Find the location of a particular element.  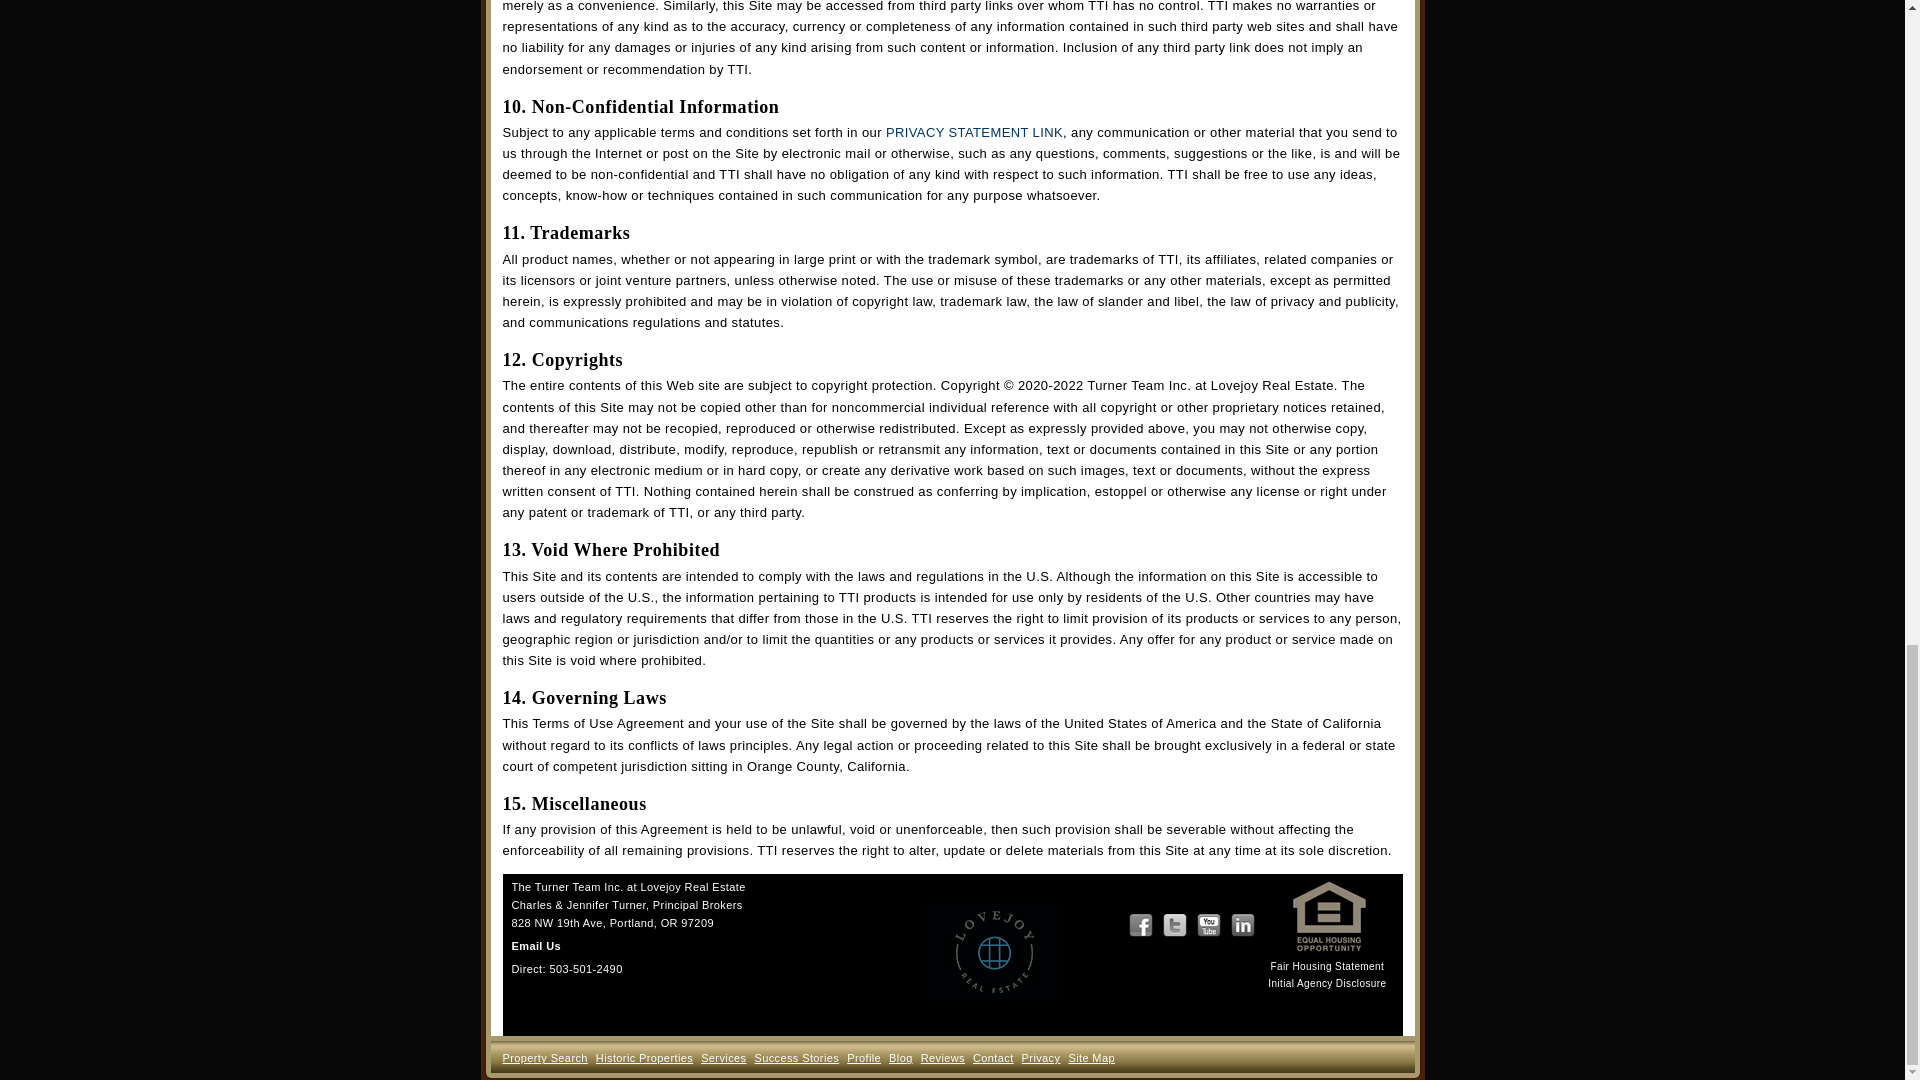

Privacy is located at coordinates (1041, 1057).